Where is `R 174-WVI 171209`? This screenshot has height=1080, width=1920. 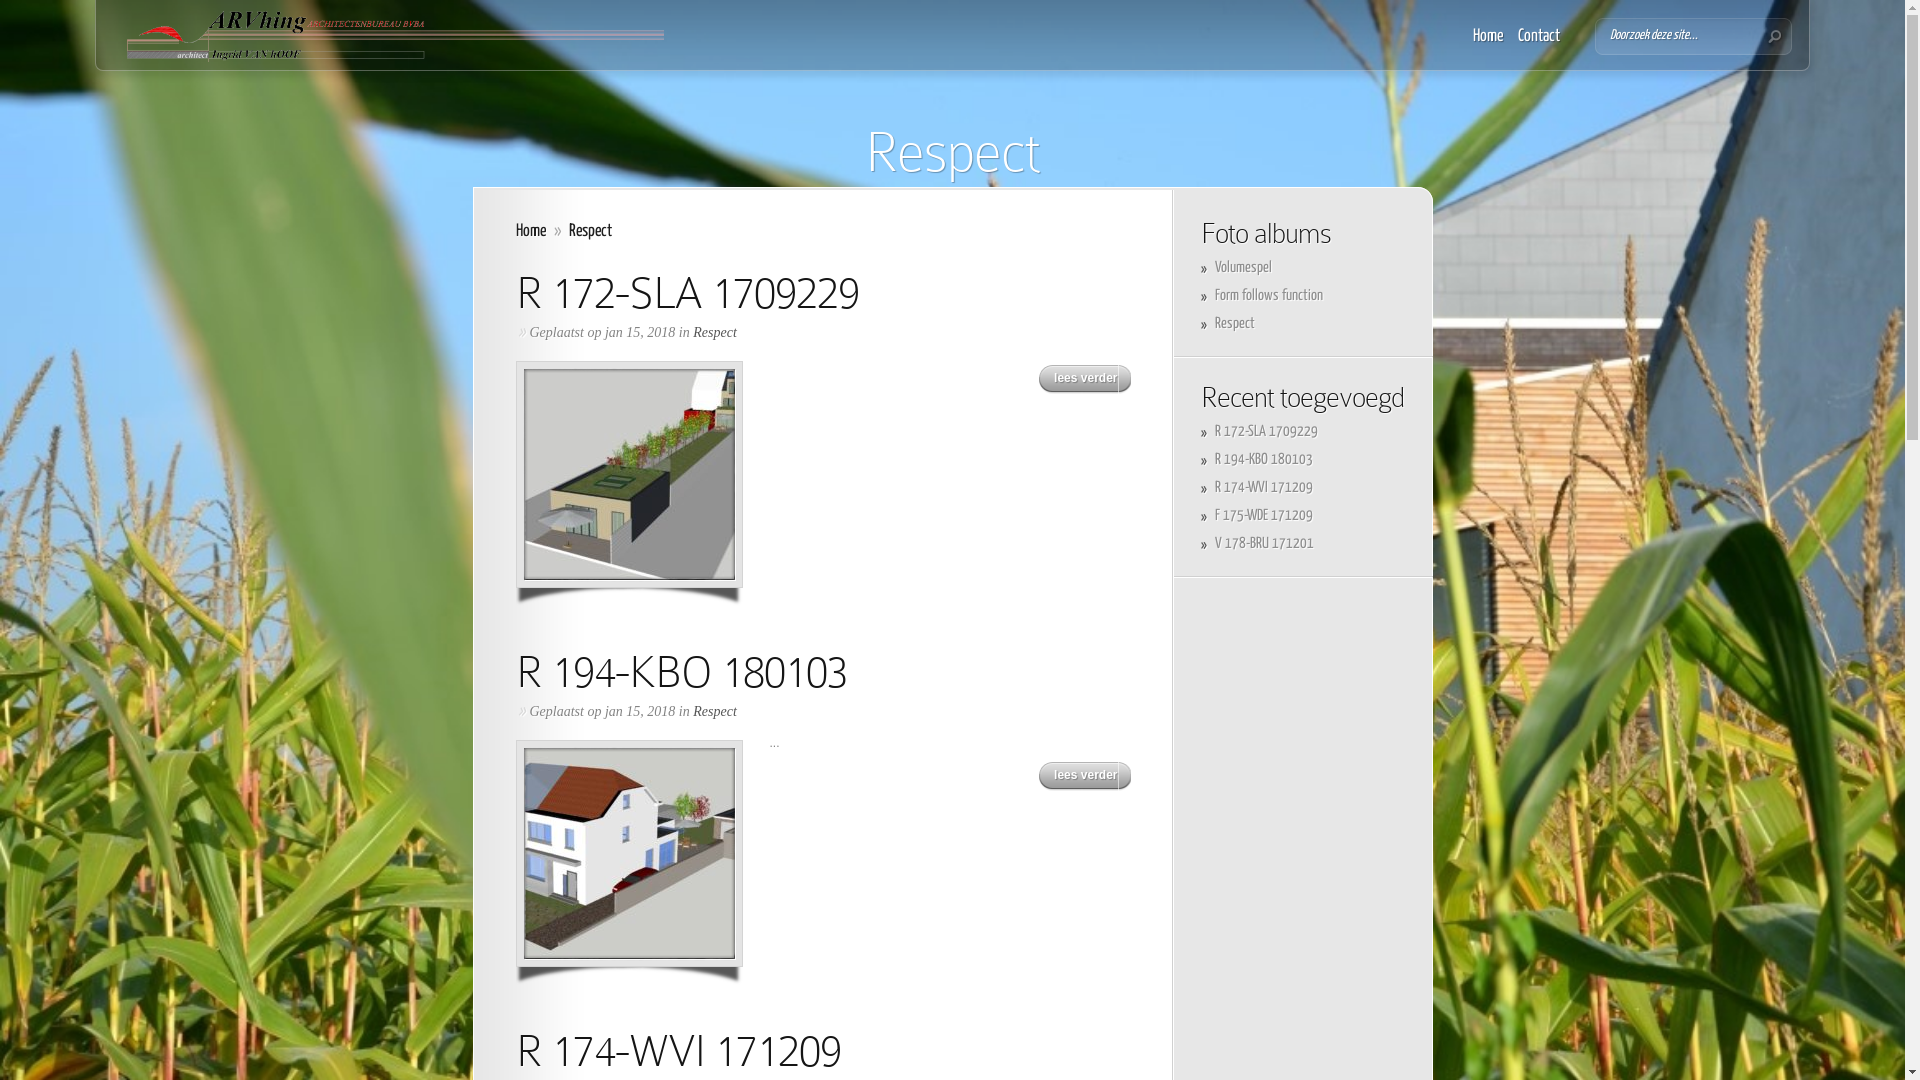 R 174-WVI 171209 is located at coordinates (678, 1050).